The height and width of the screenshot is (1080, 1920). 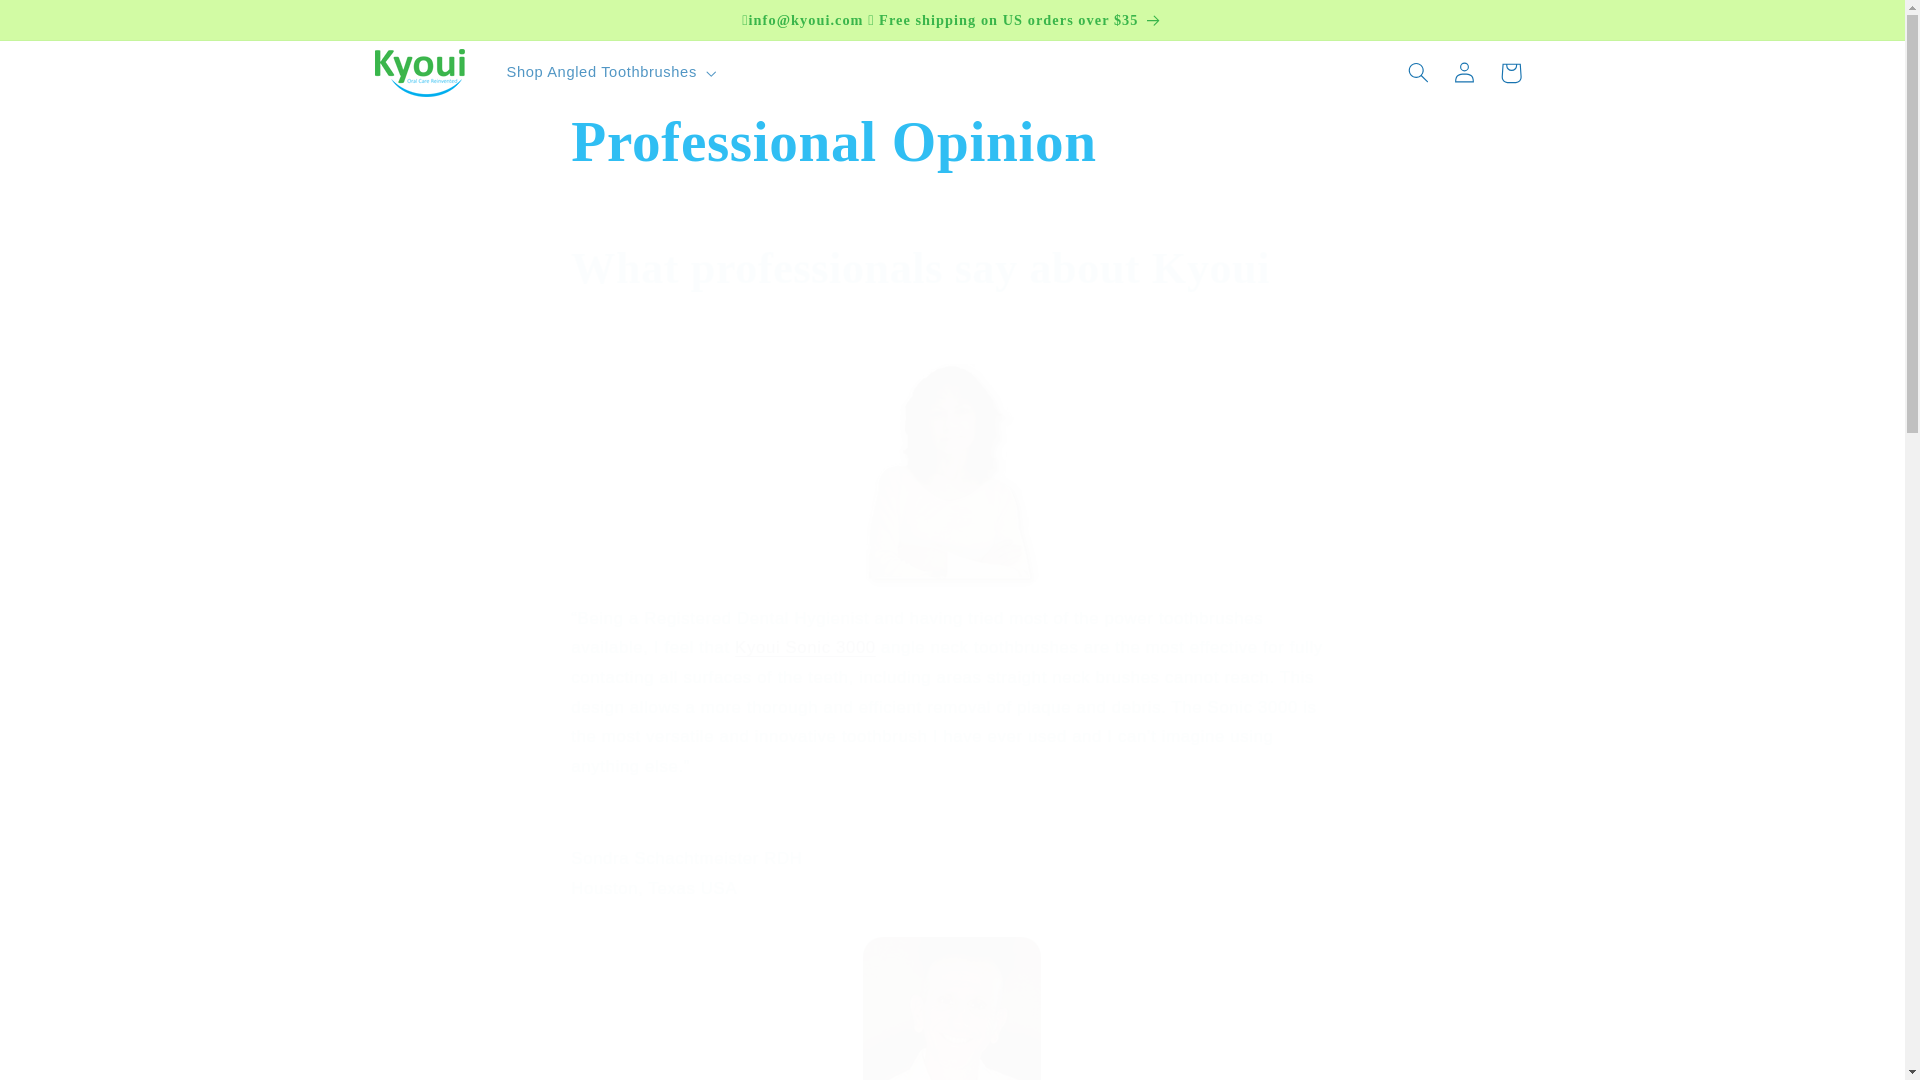 I want to click on Panier, so click(x=1511, y=72).